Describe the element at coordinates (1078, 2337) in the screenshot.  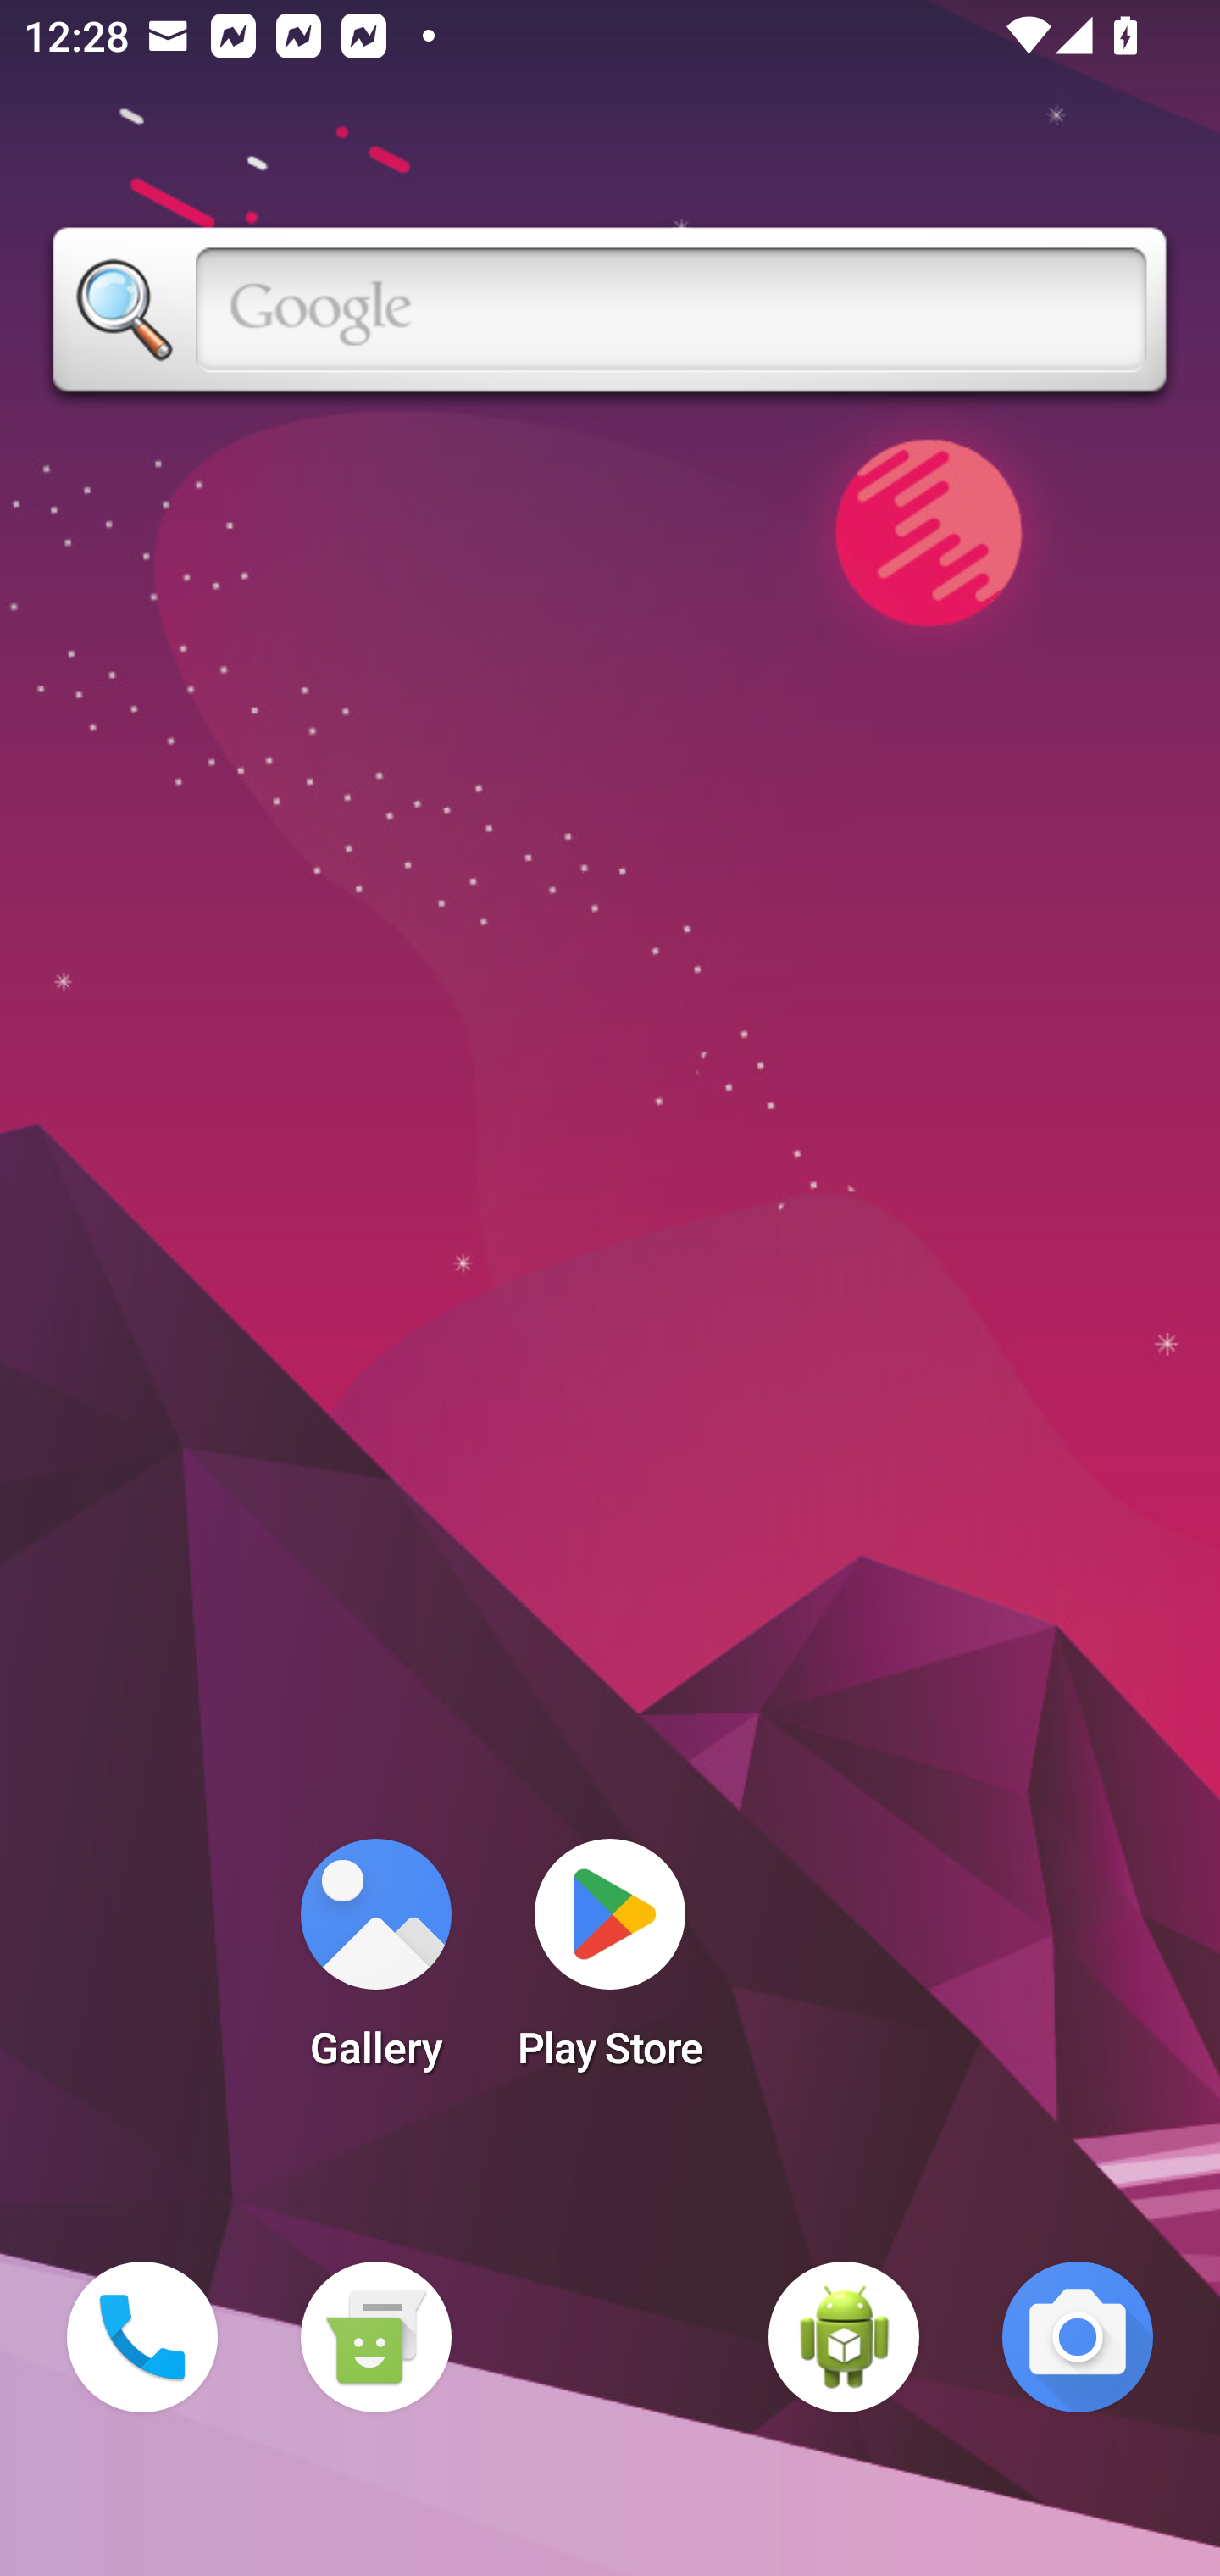
I see `Camera` at that location.